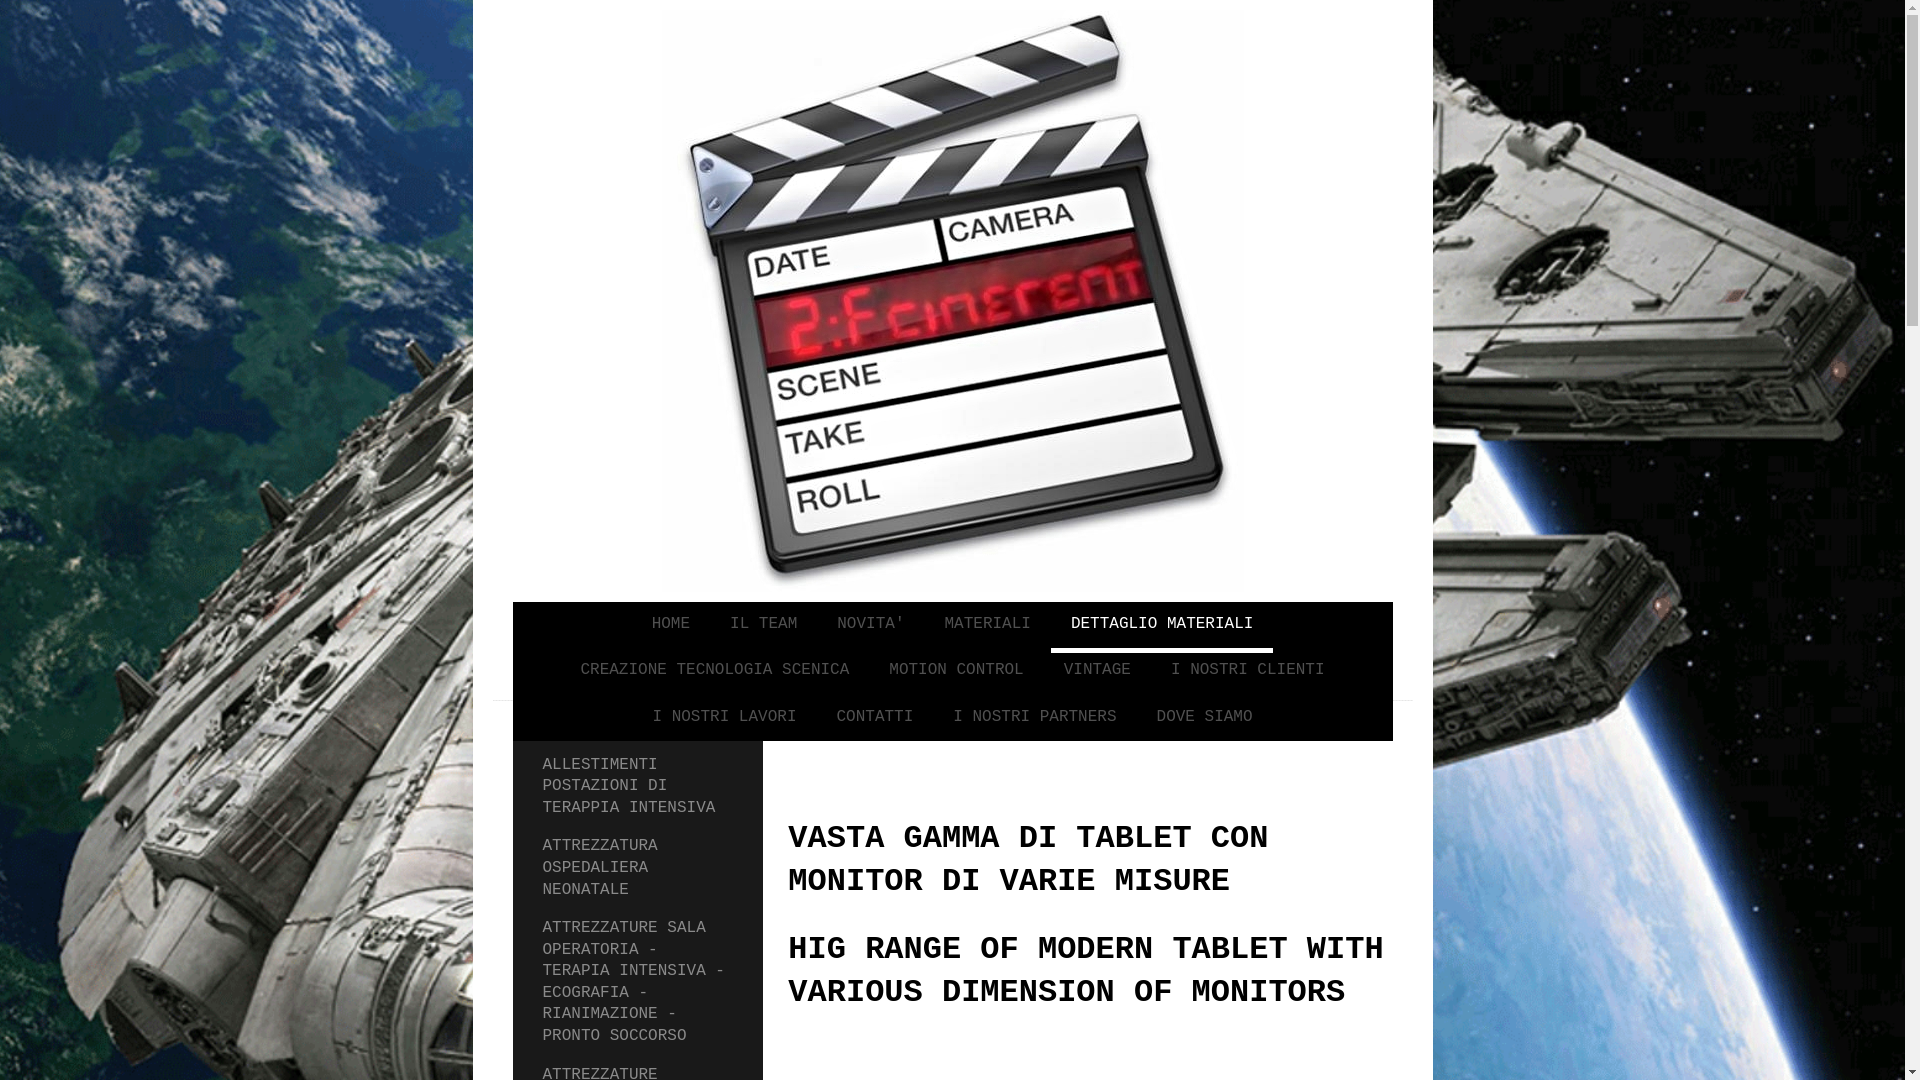  Describe the element at coordinates (764, 628) in the screenshot. I see `IL TEAM` at that location.